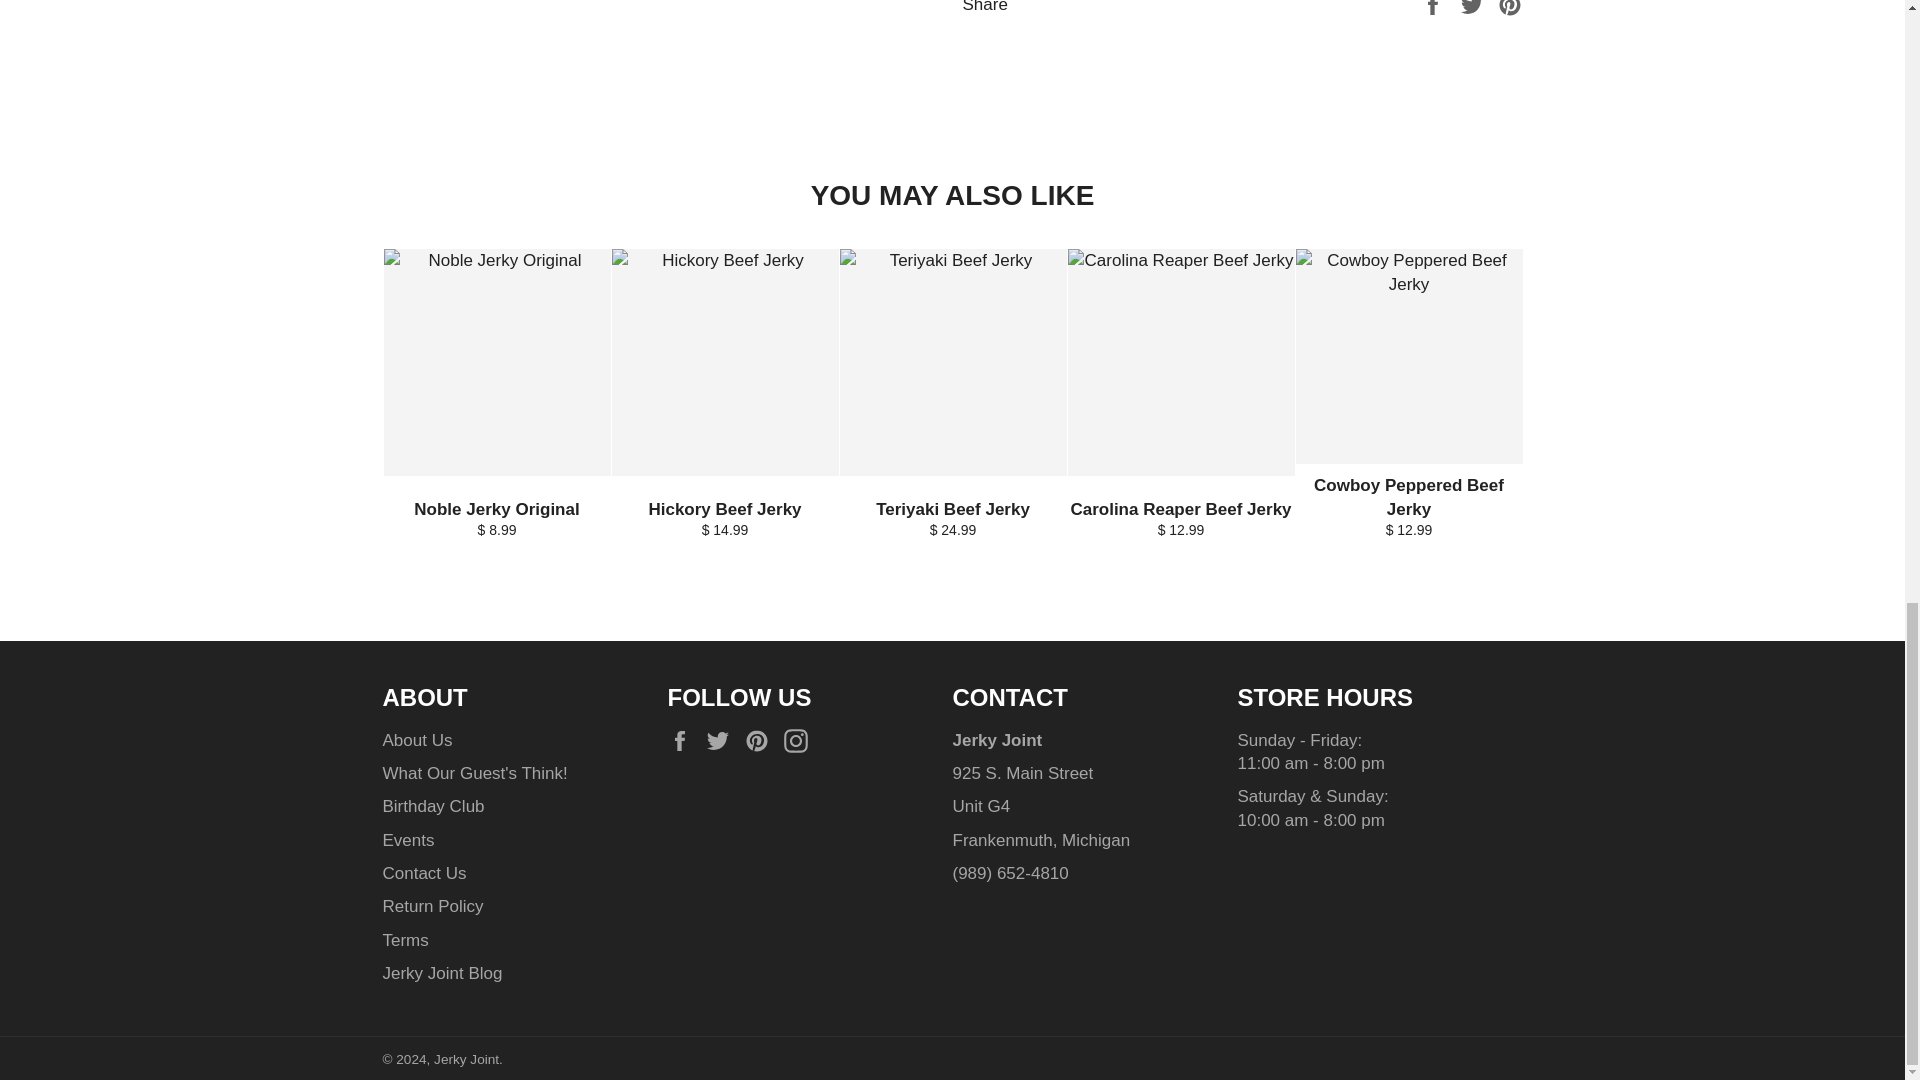  Describe the element at coordinates (762, 741) in the screenshot. I see `Jerky Joint on Pinterest` at that location.